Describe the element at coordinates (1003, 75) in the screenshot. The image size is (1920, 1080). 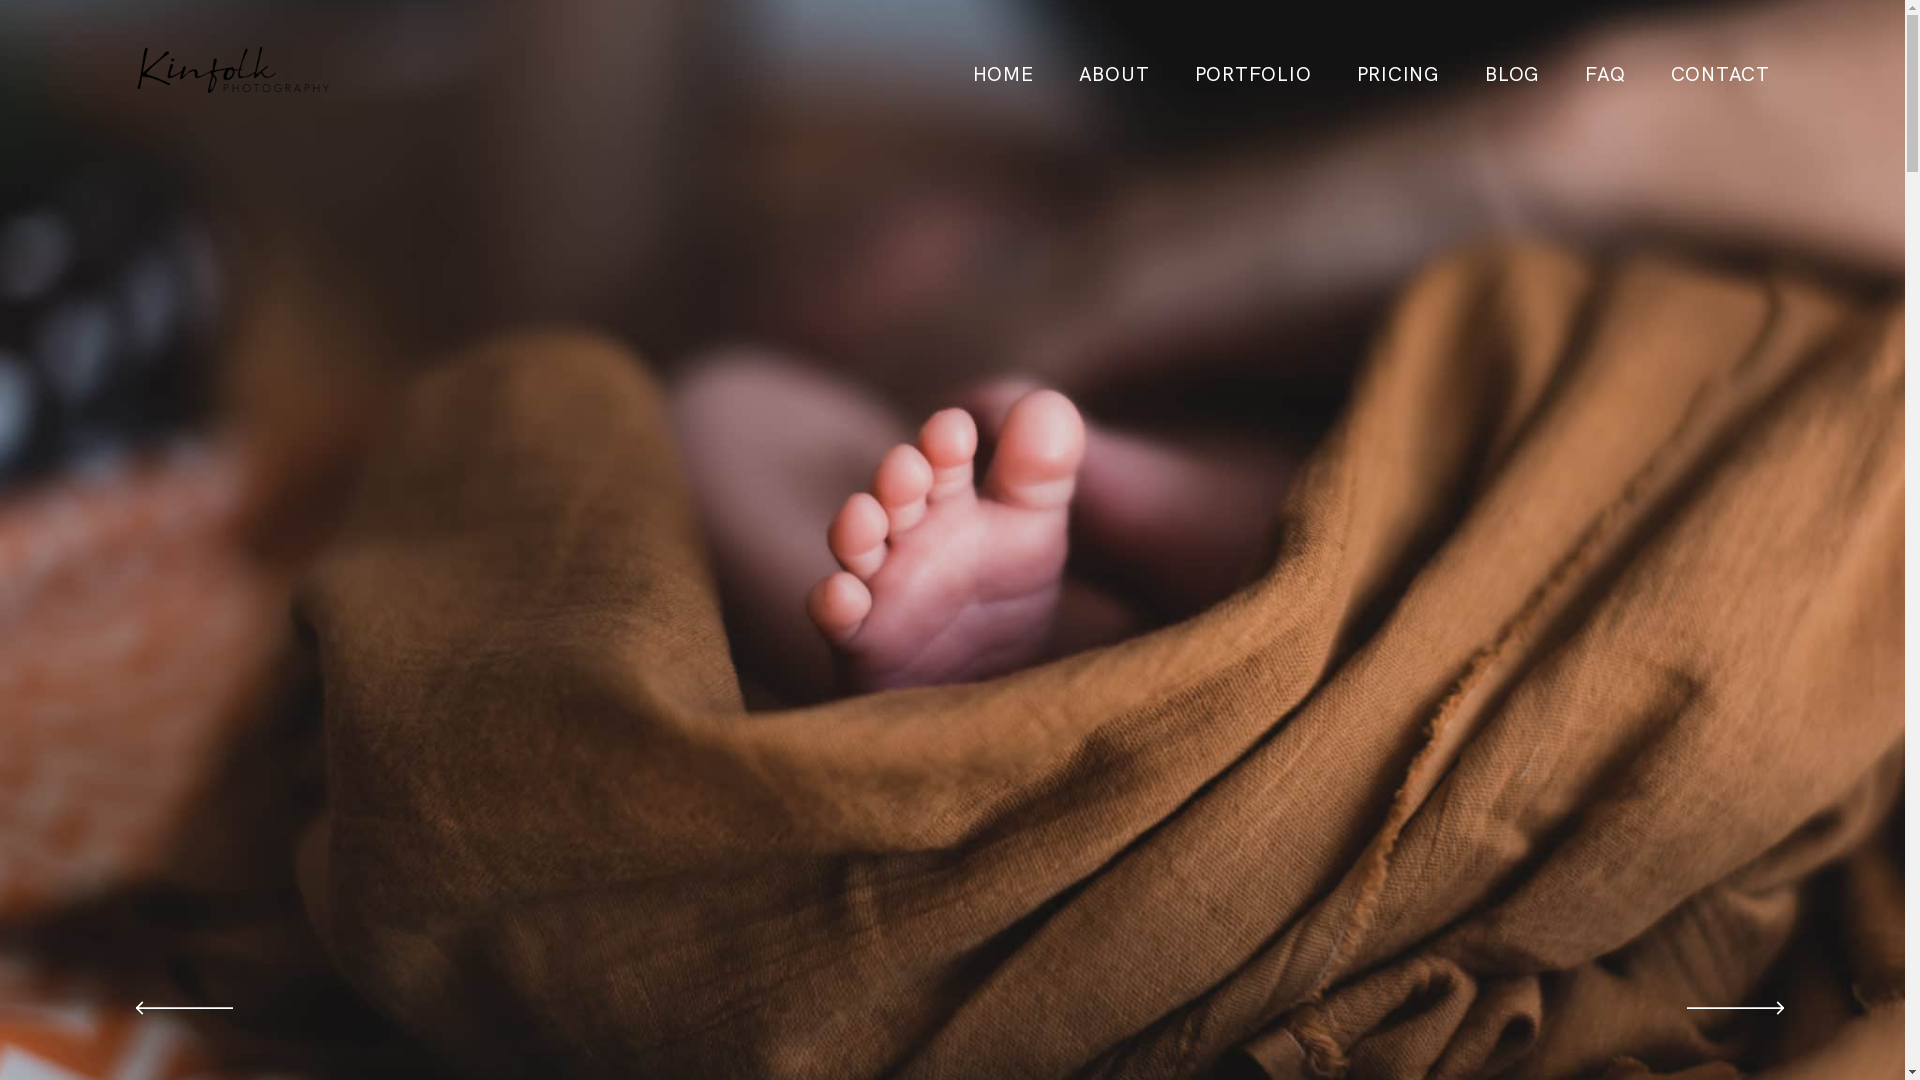
I see `HOME` at that location.